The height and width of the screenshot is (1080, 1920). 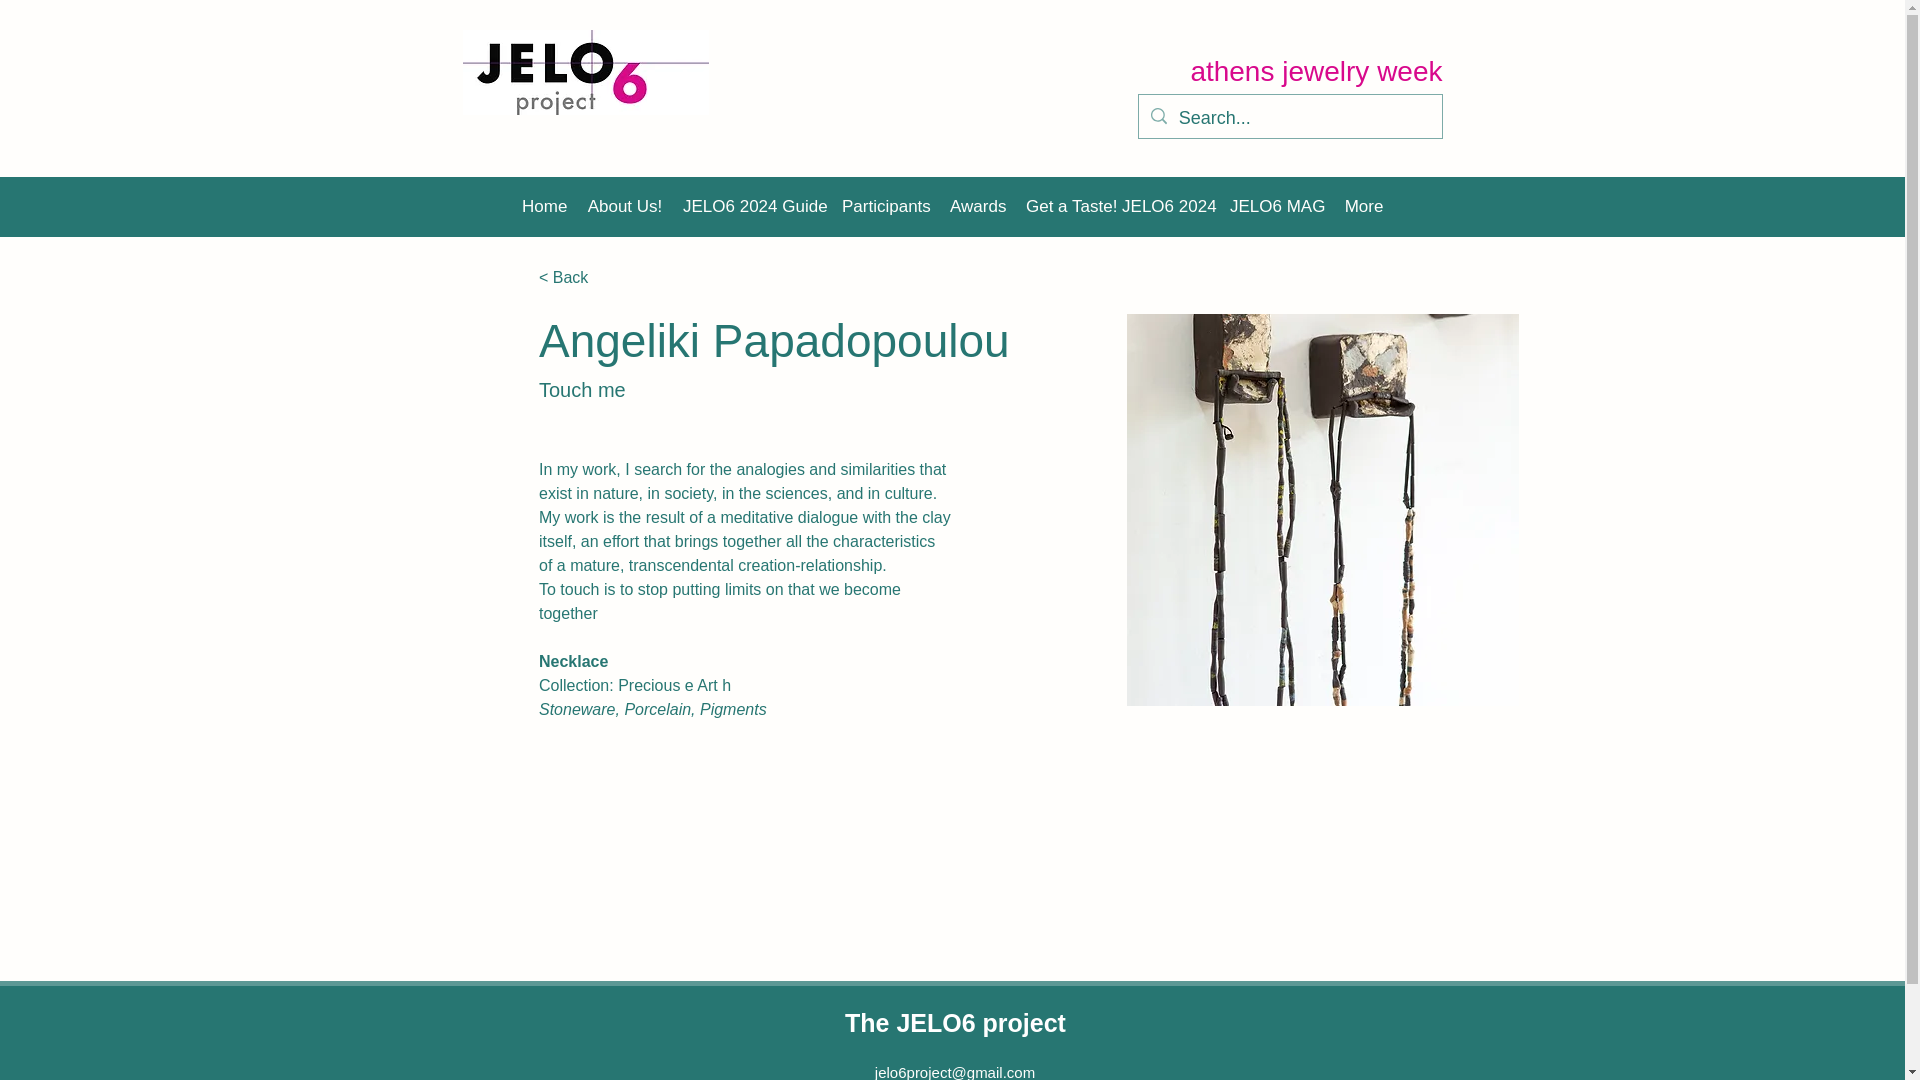 What do you see at coordinates (752, 207) in the screenshot?
I see `JELO6 2024 Guide` at bounding box center [752, 207].